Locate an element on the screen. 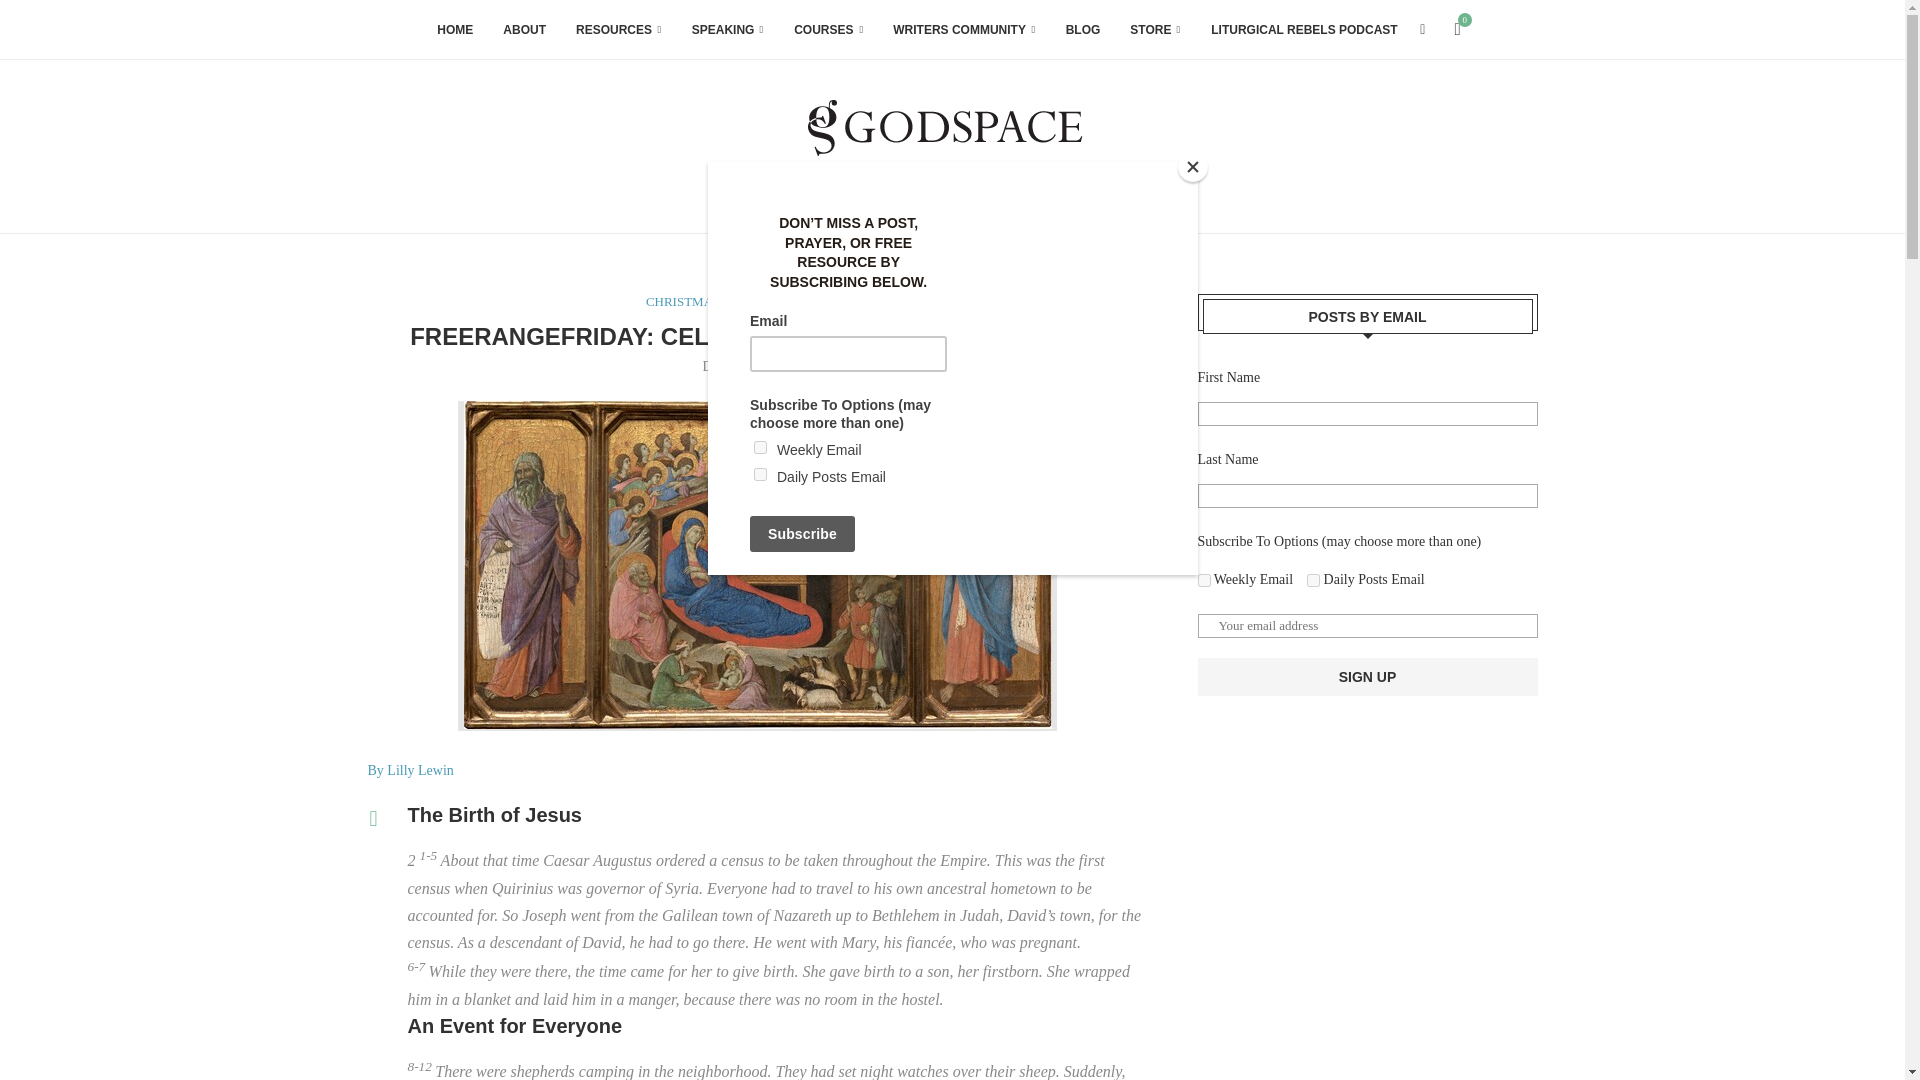 The height and width of the screenshot is (1080, 1920). 0 is located at coordinates (1458, 30).